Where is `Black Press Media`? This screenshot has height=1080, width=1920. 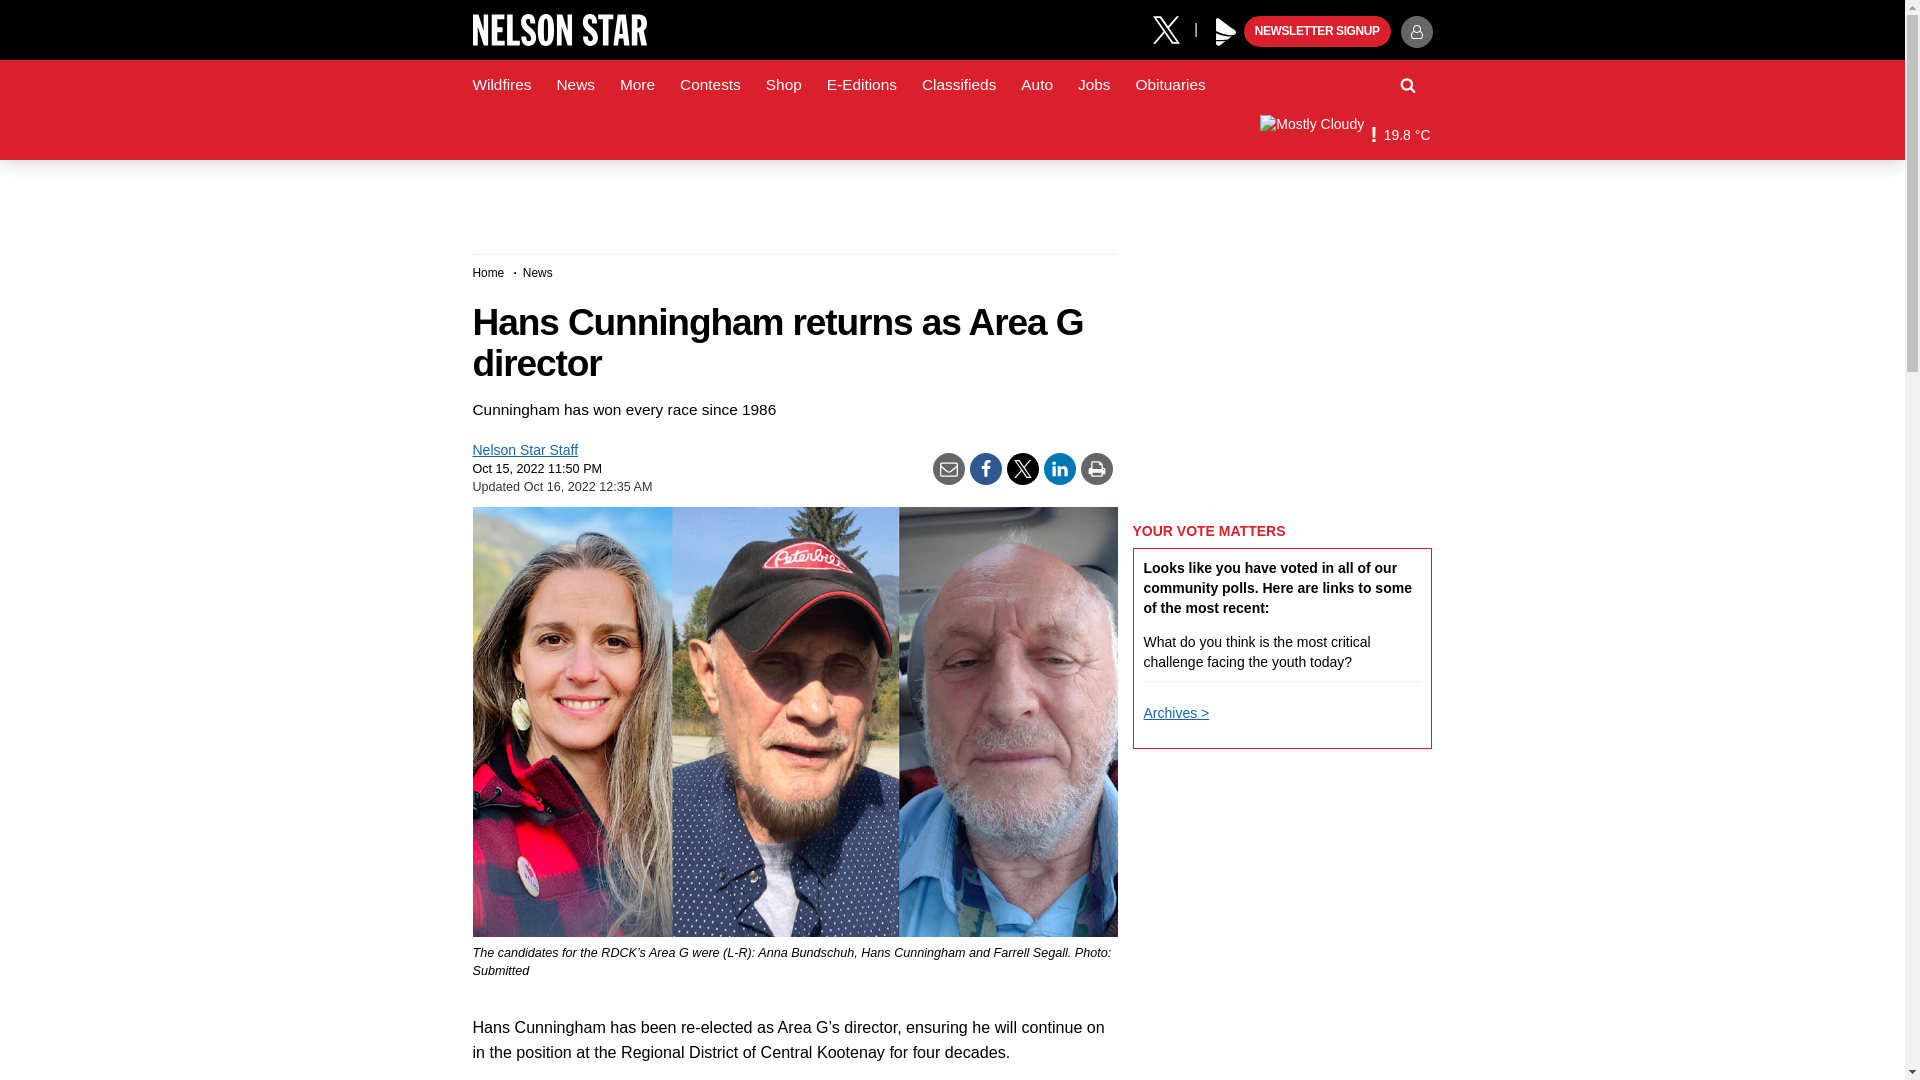
Black Press Media is located at coordinates (1226, 32).